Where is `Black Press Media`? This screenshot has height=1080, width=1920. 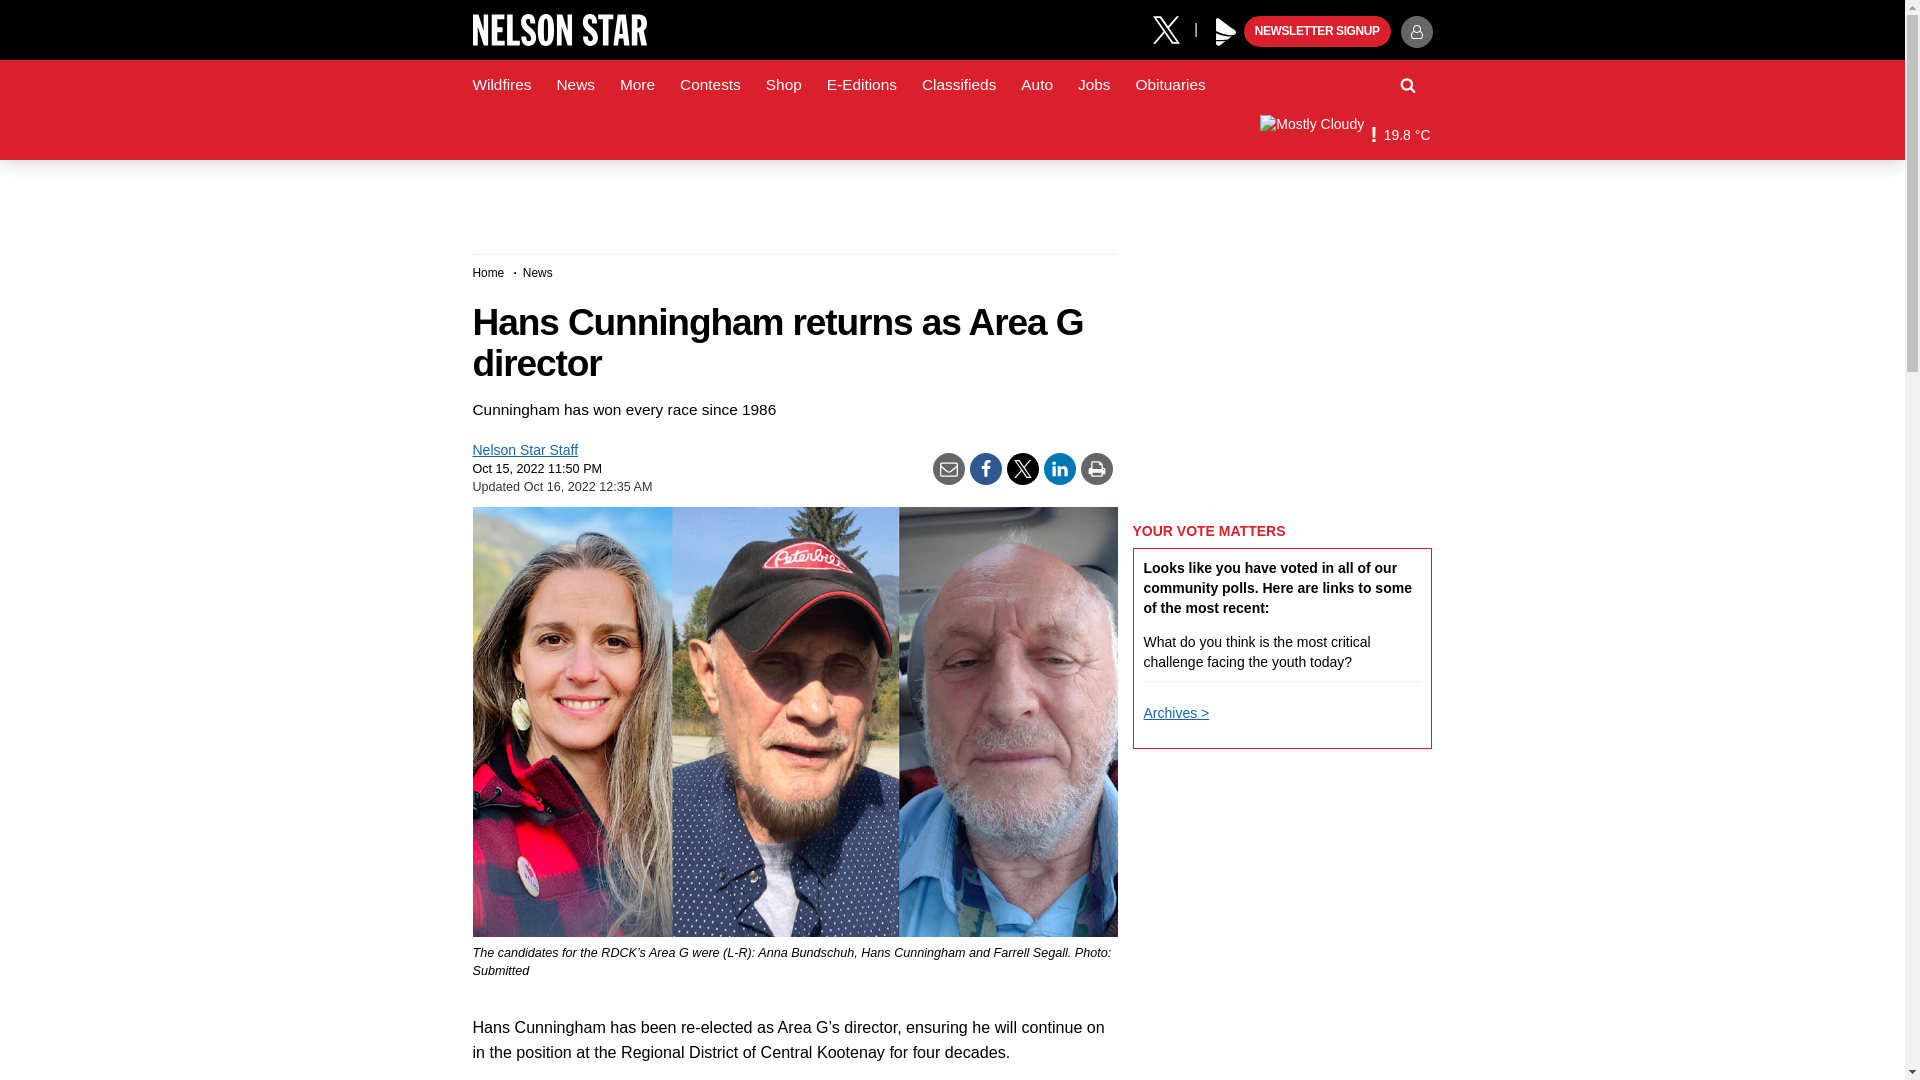
Black Press Media is located at coordinates (1226, 32).